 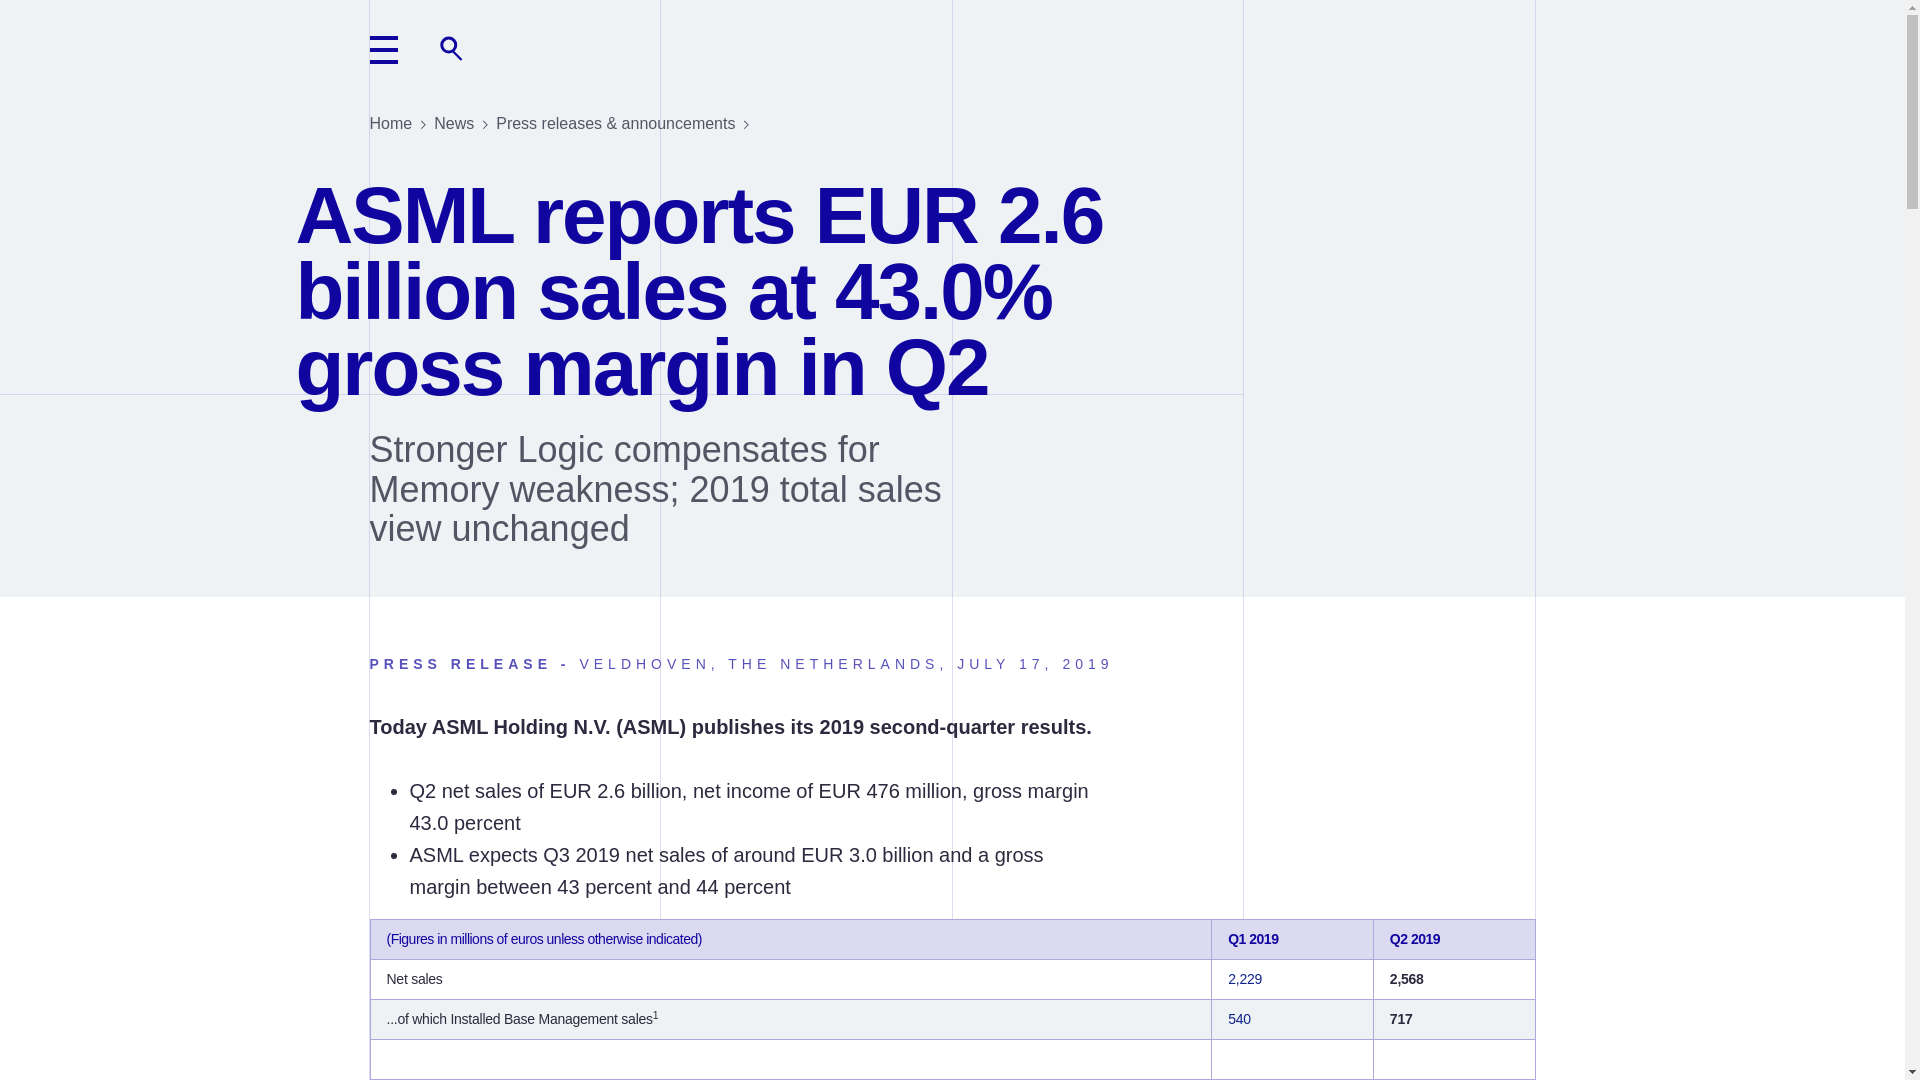 What do you see at coordinates (384, 49) in the screenshot?
I see `toggle main header` at bounding box center [384, 49].